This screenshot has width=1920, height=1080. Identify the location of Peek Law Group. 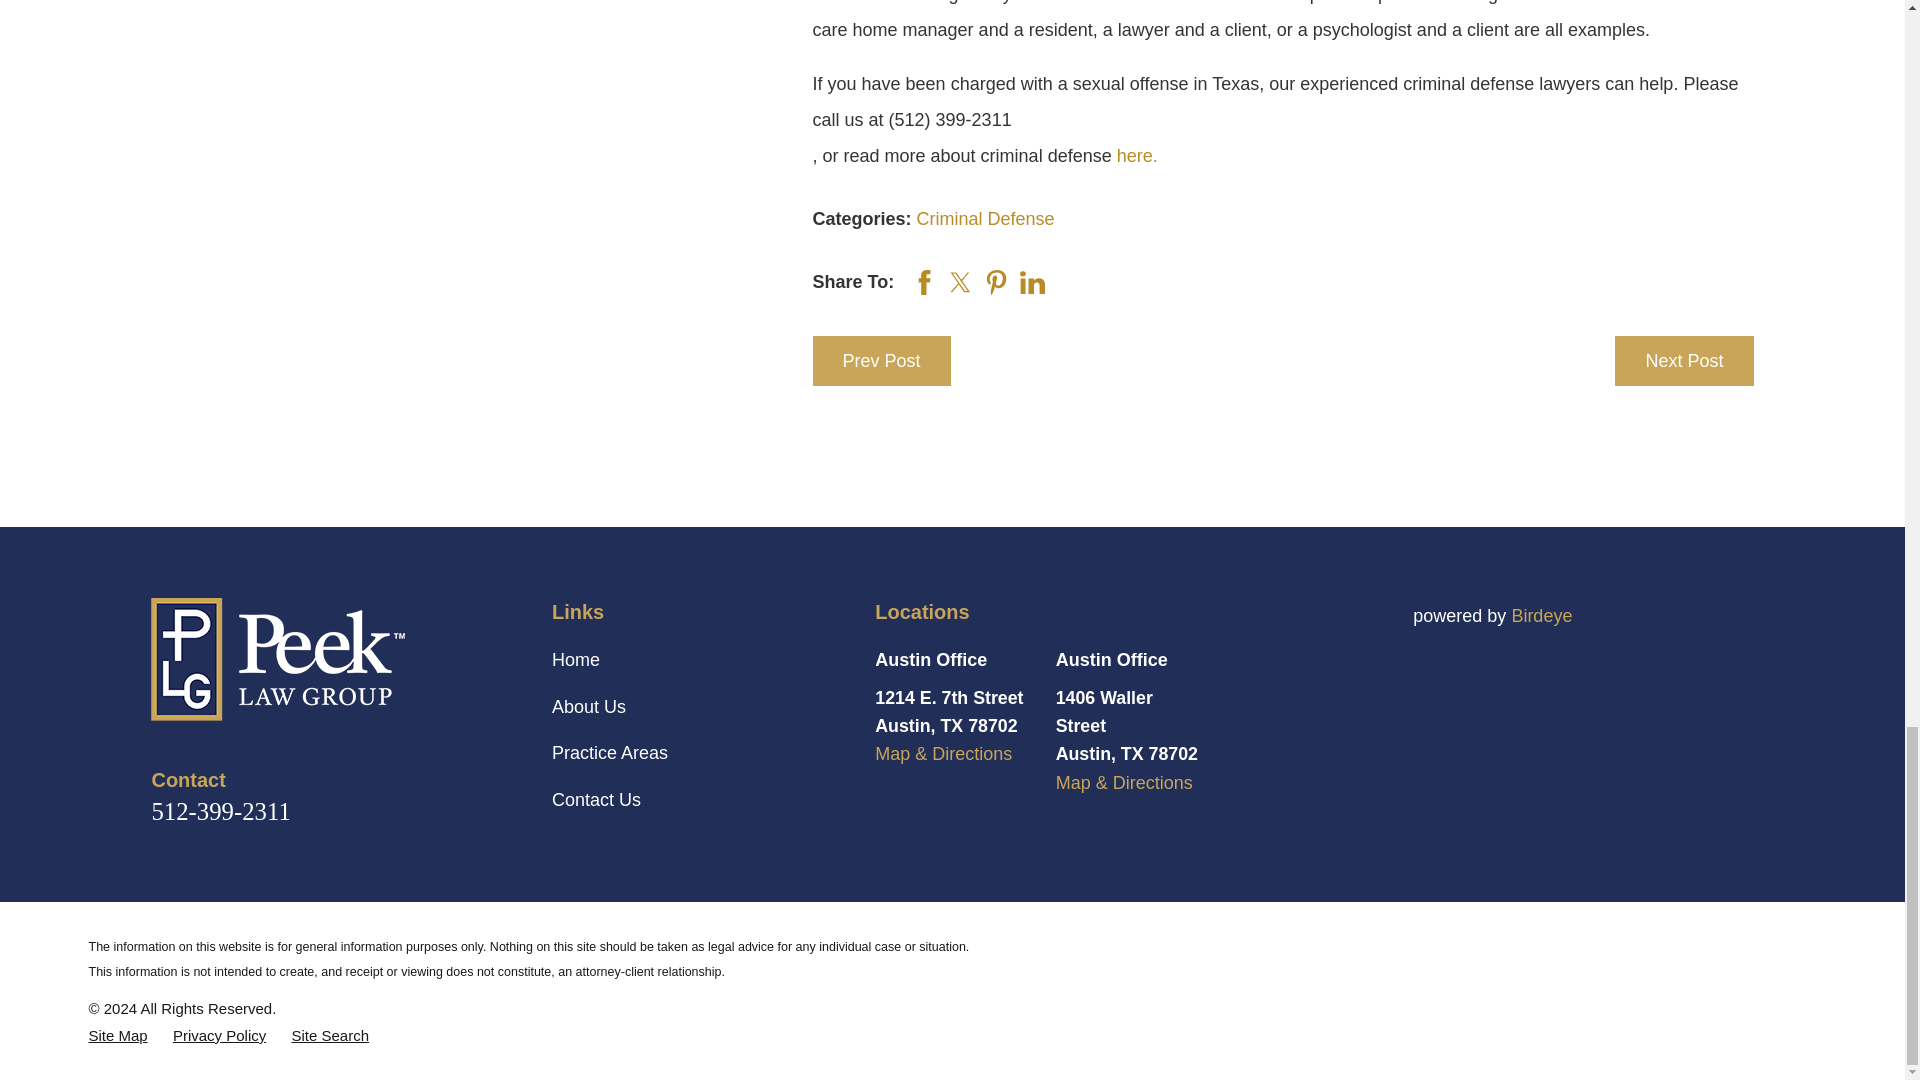
(278, 660).